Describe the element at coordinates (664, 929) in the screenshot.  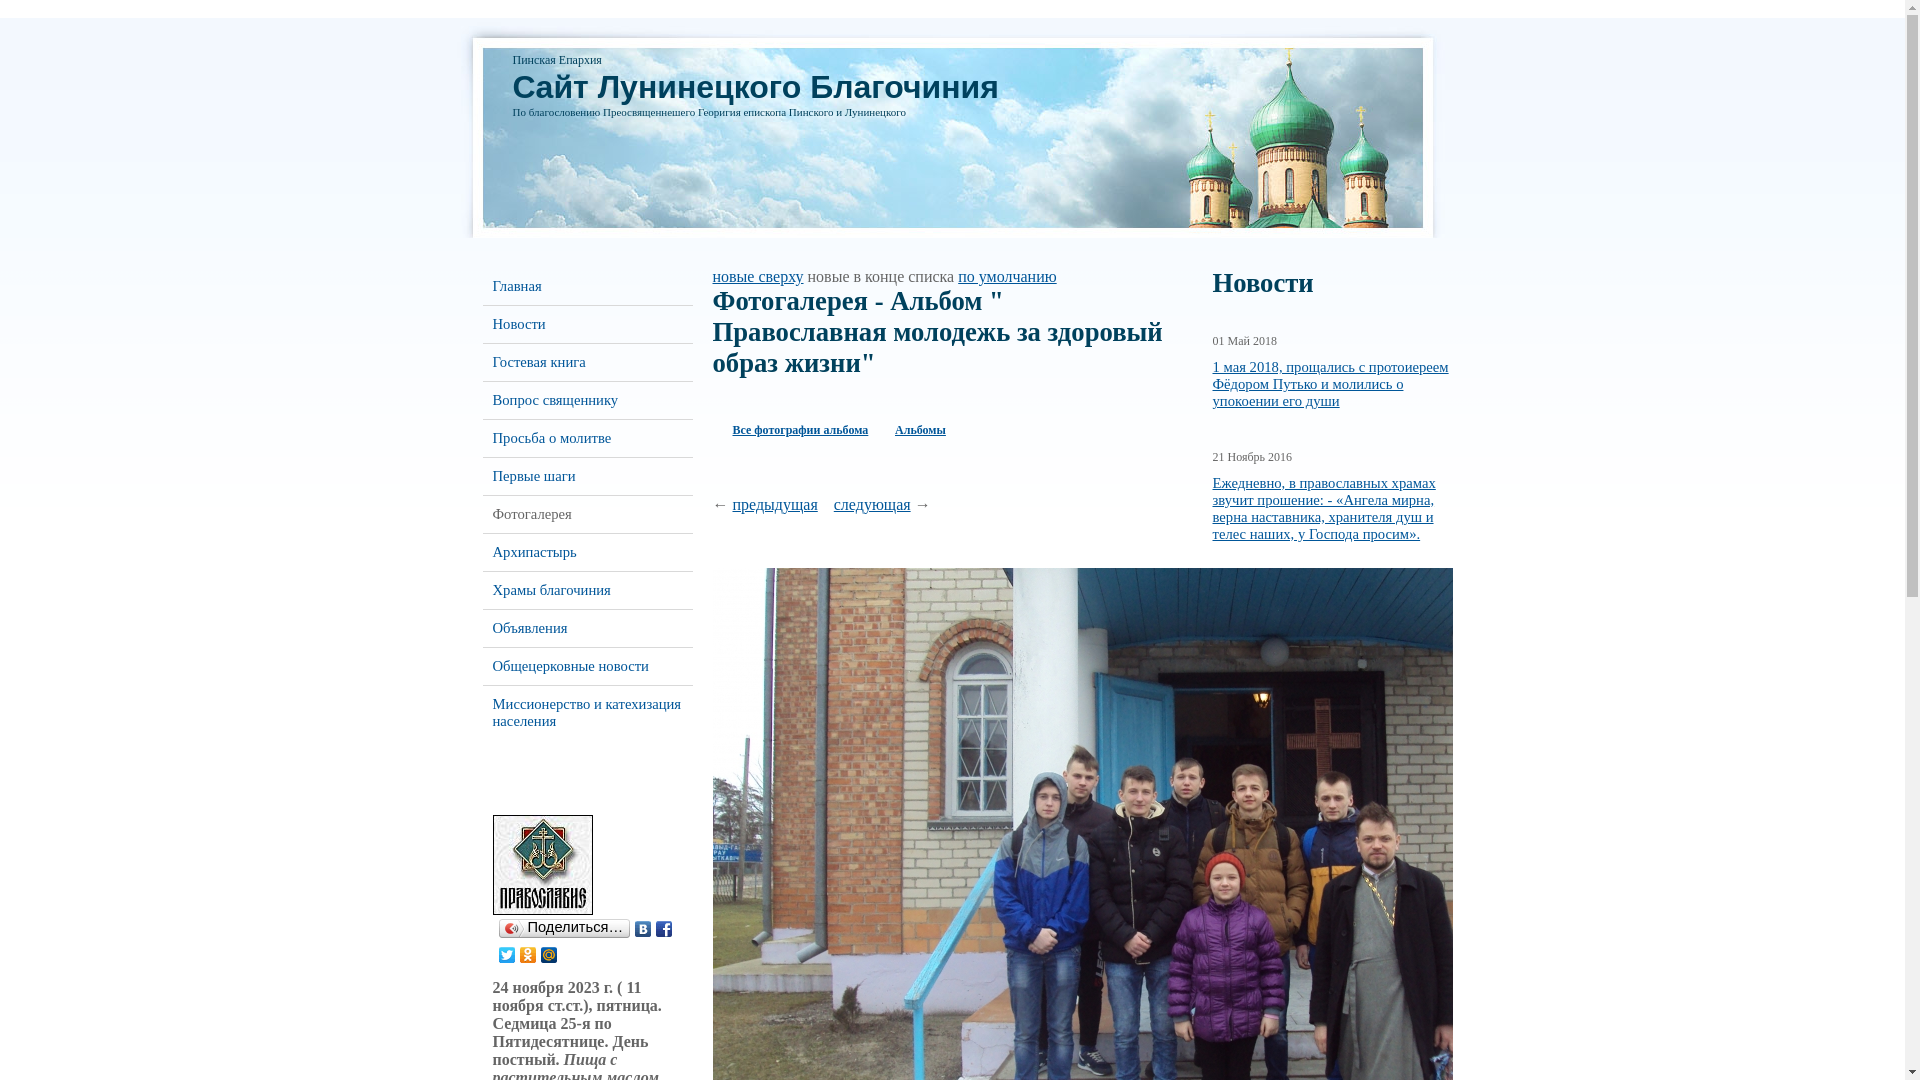
I see `Facebook` at that location.